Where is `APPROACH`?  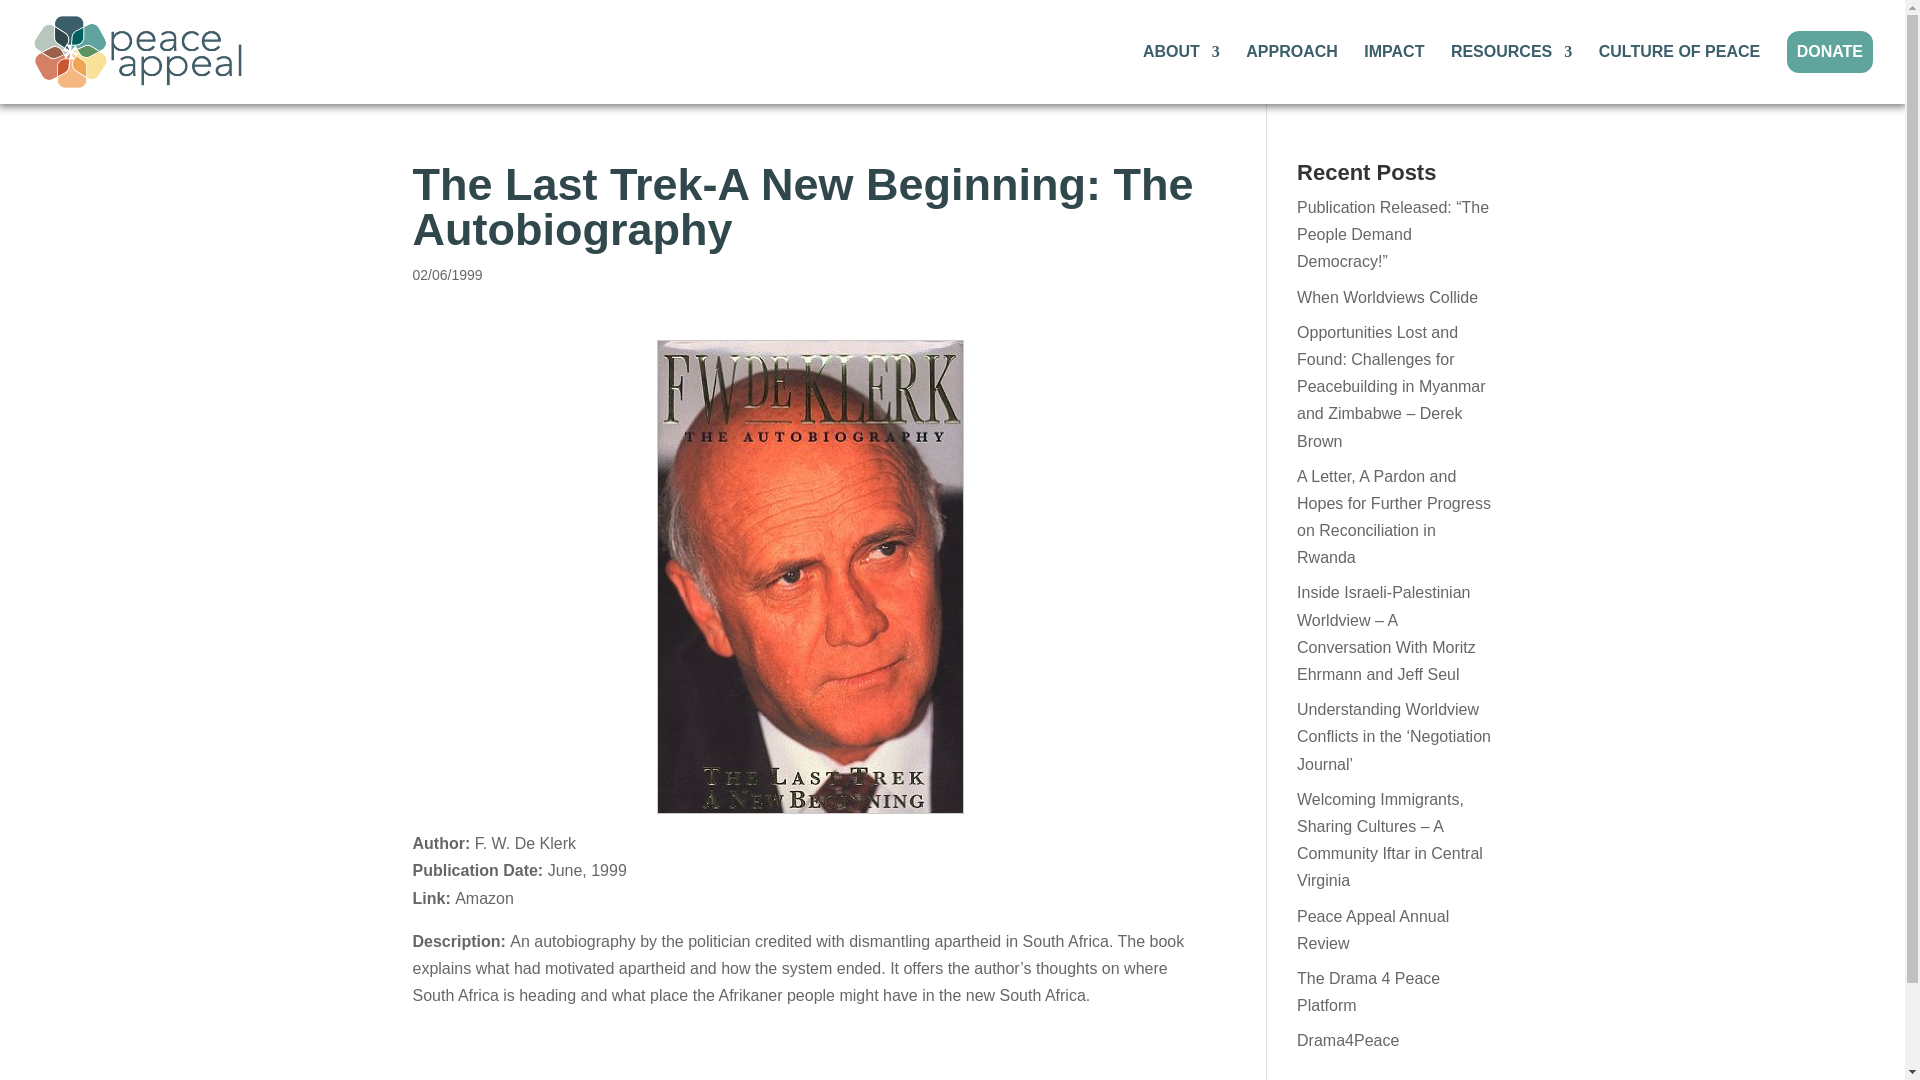 APPROACH is located at coordinates (1292, 74).